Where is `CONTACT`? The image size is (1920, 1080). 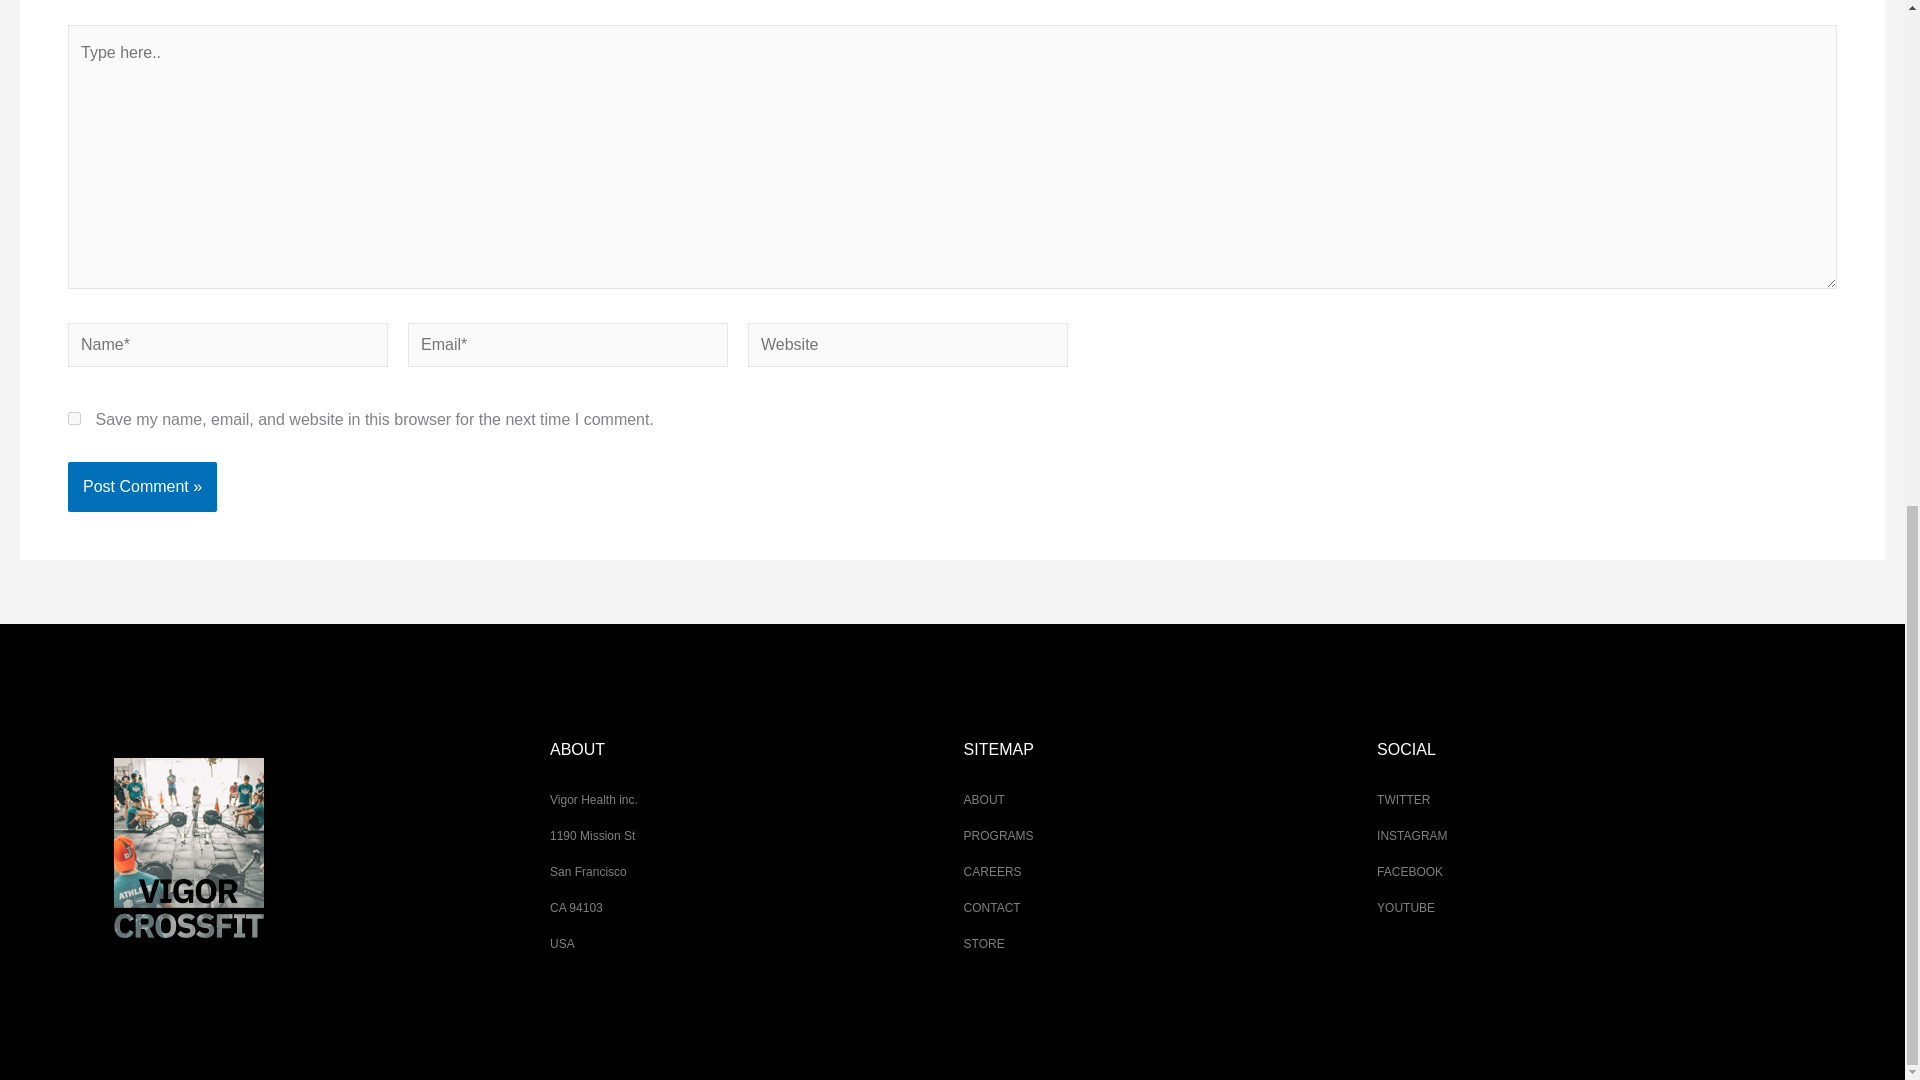 CONTACT is located at coordinates (992, 907).